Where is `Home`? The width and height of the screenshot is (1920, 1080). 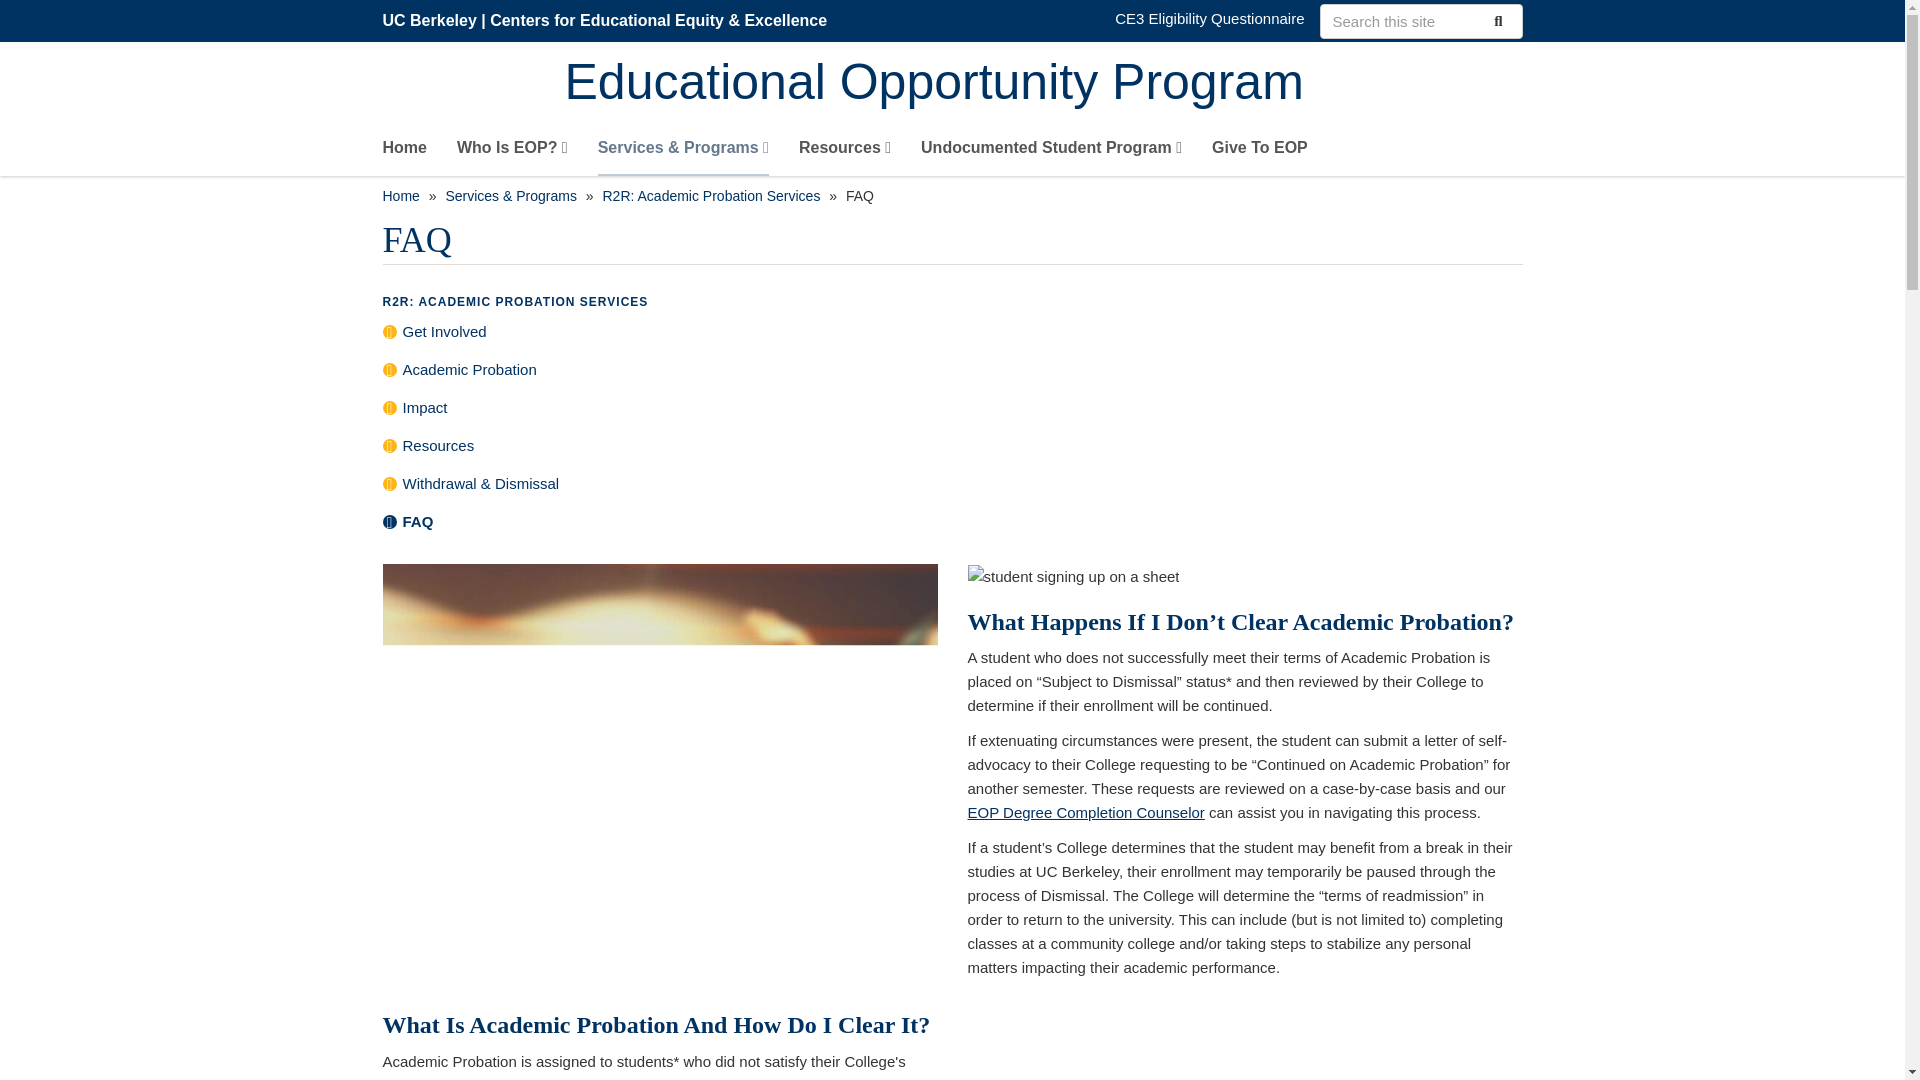
Home is located at coordinates (404, 152).